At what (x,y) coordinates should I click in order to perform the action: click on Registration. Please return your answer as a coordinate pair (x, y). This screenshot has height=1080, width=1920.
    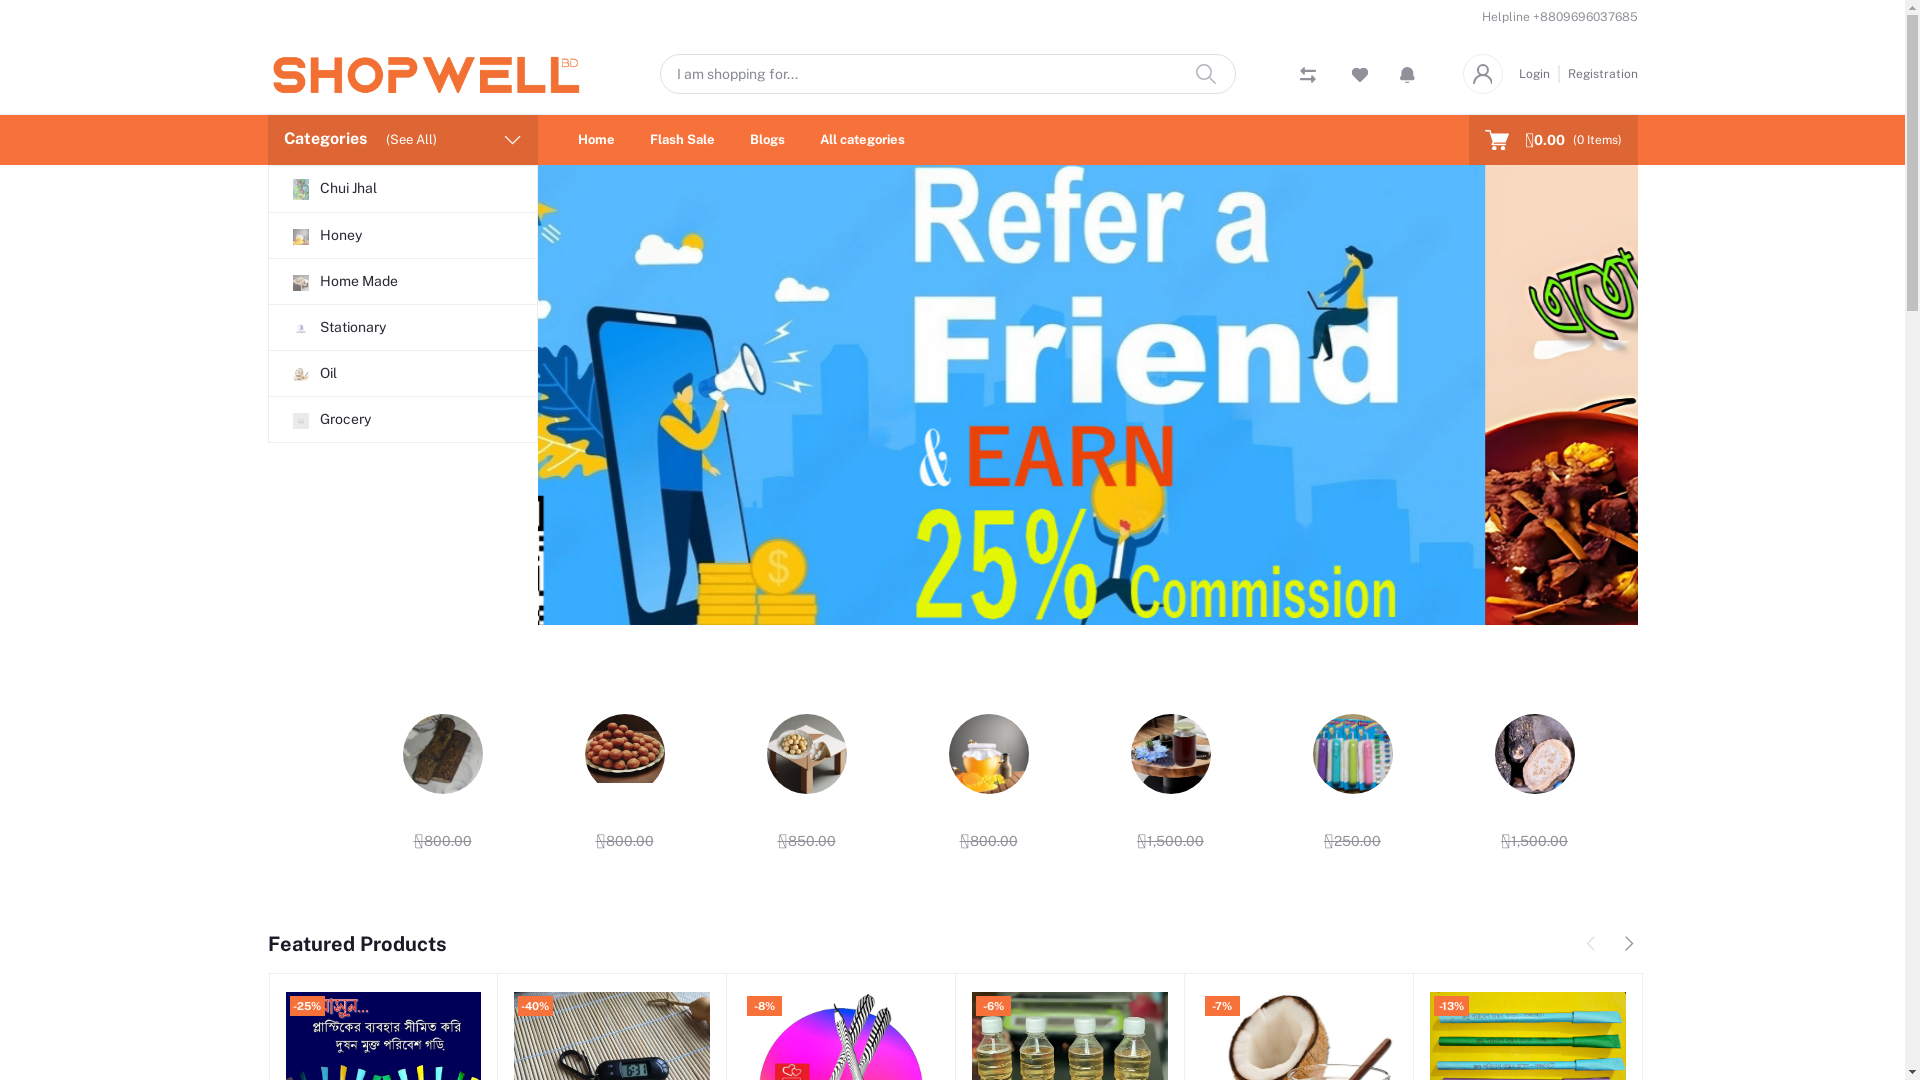
    Looking at the image, I should click on (1599, 74).